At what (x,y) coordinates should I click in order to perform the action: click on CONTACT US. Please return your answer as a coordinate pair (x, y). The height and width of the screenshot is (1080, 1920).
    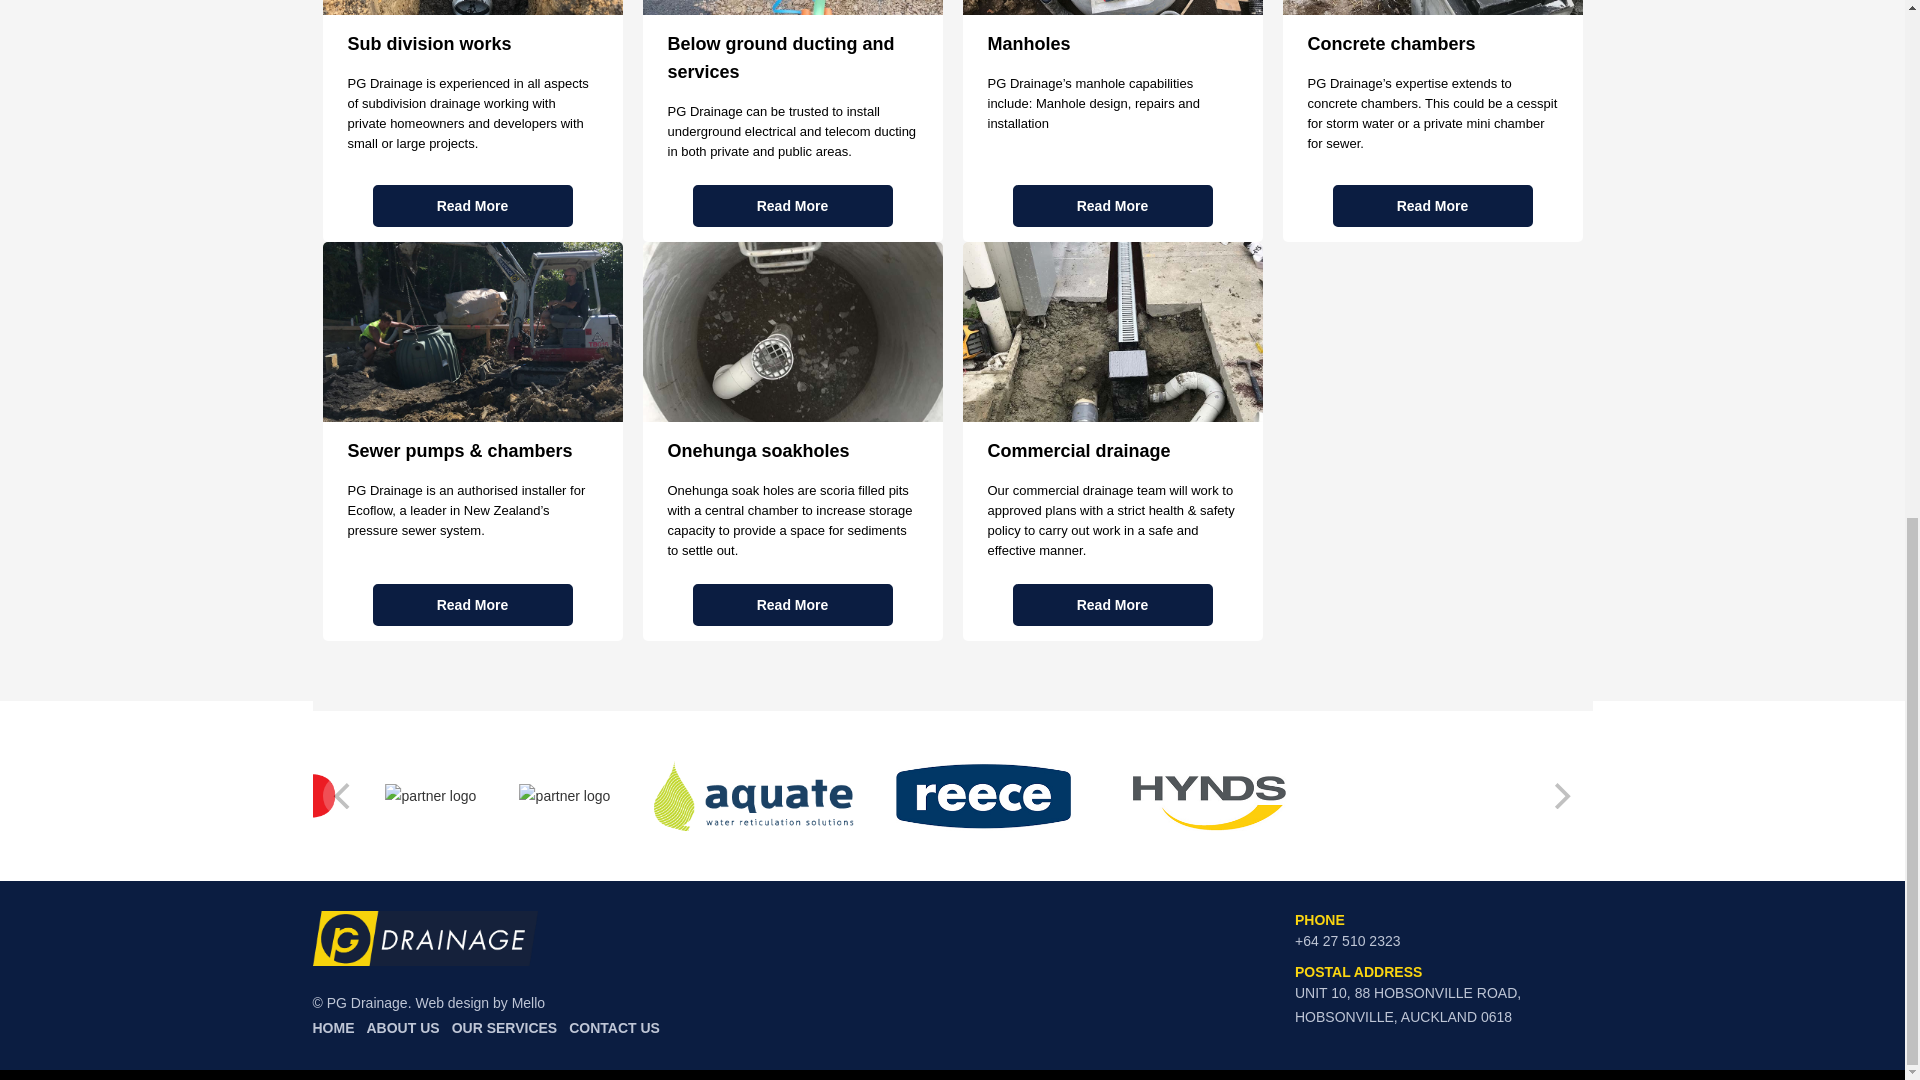
    Looking at the image, I should click on (611, 1028).